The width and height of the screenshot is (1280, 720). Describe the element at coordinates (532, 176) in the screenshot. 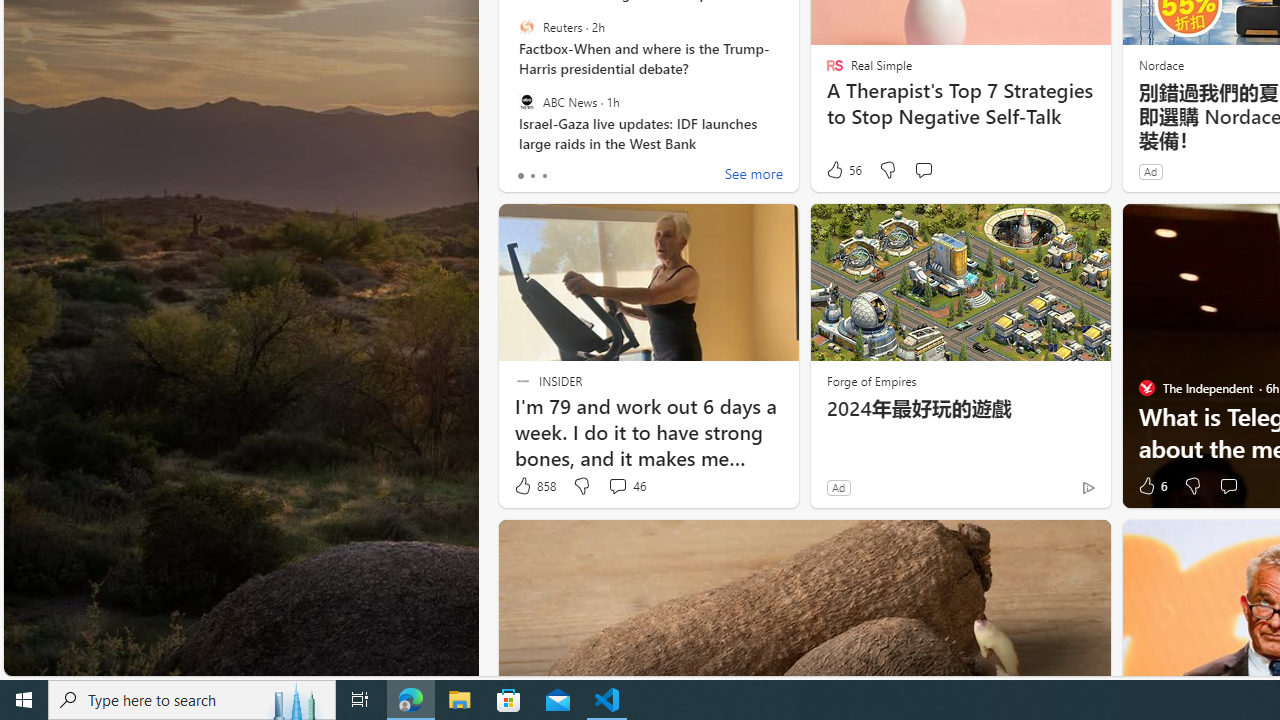

I see `tab-1` at that location.